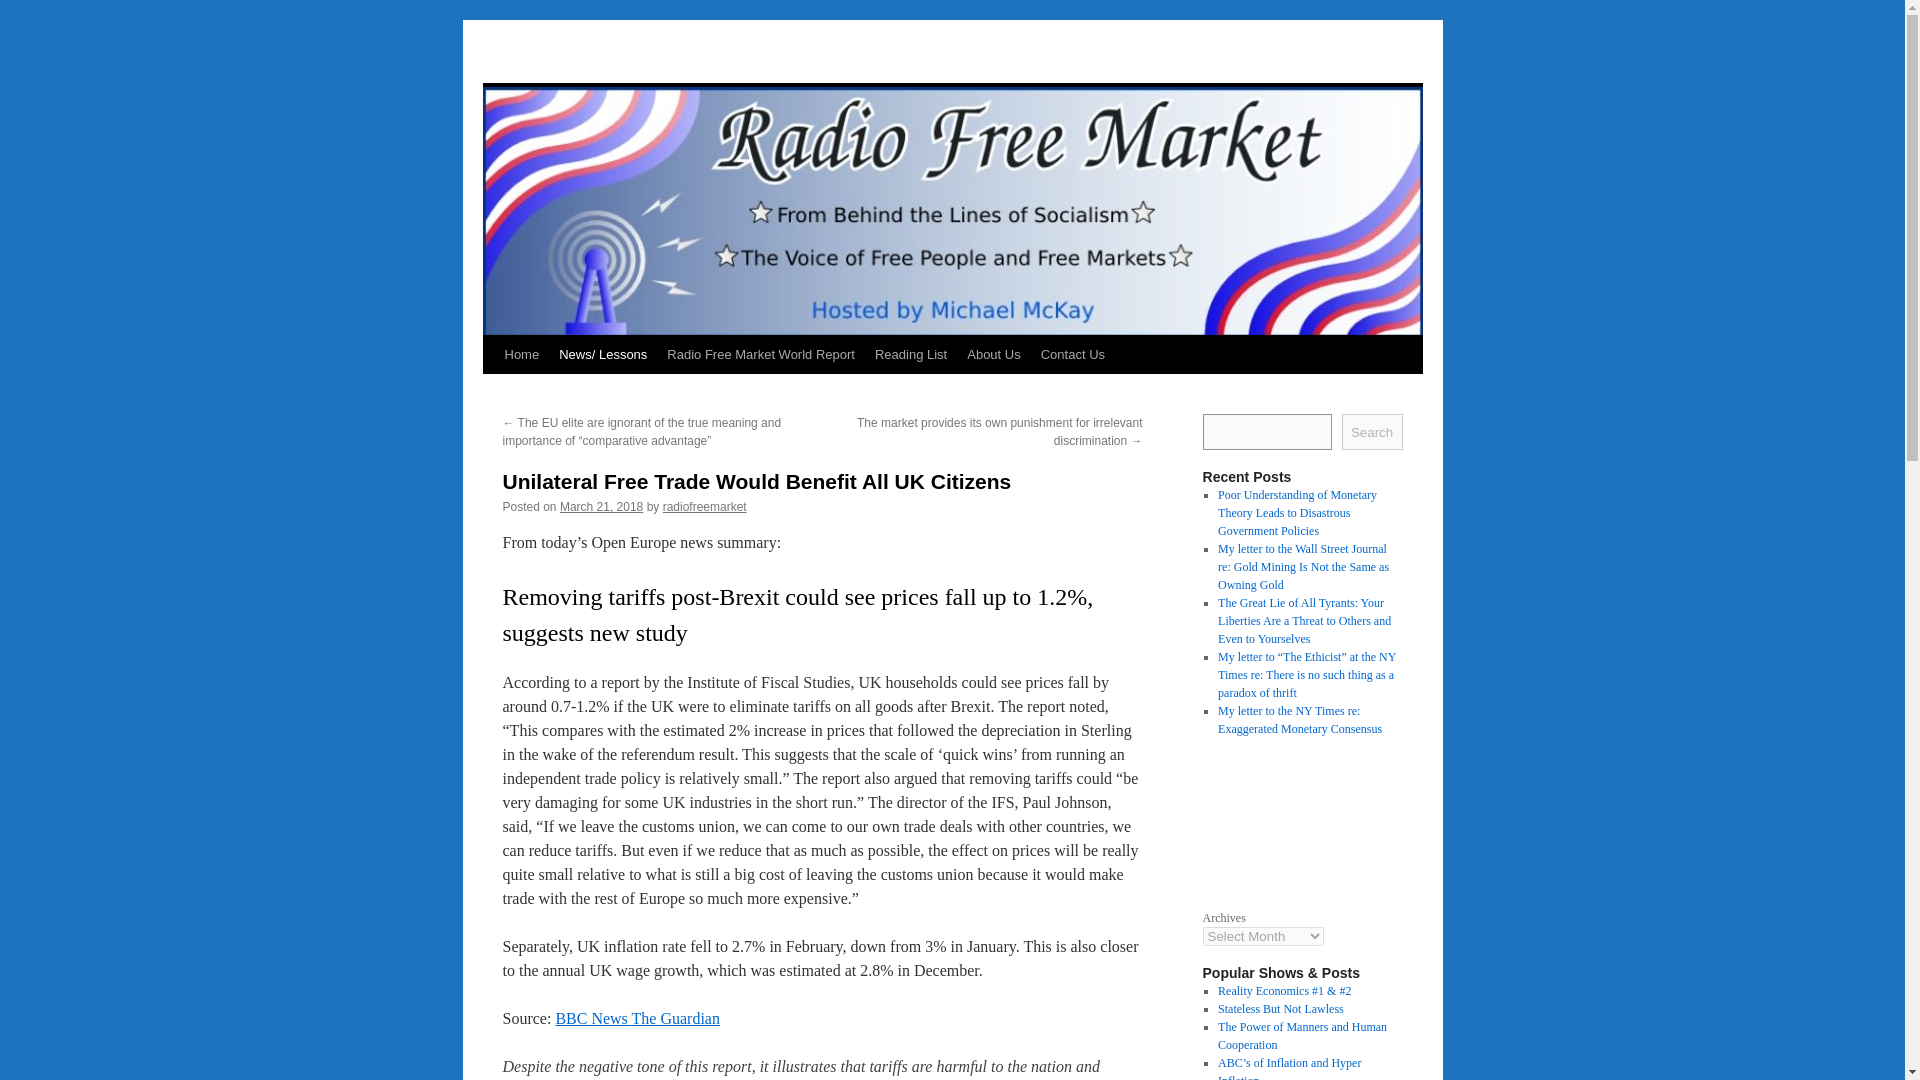 The image size is (1920, 1080). I want to click on Radio Free Market World Report, so click(760, 354).